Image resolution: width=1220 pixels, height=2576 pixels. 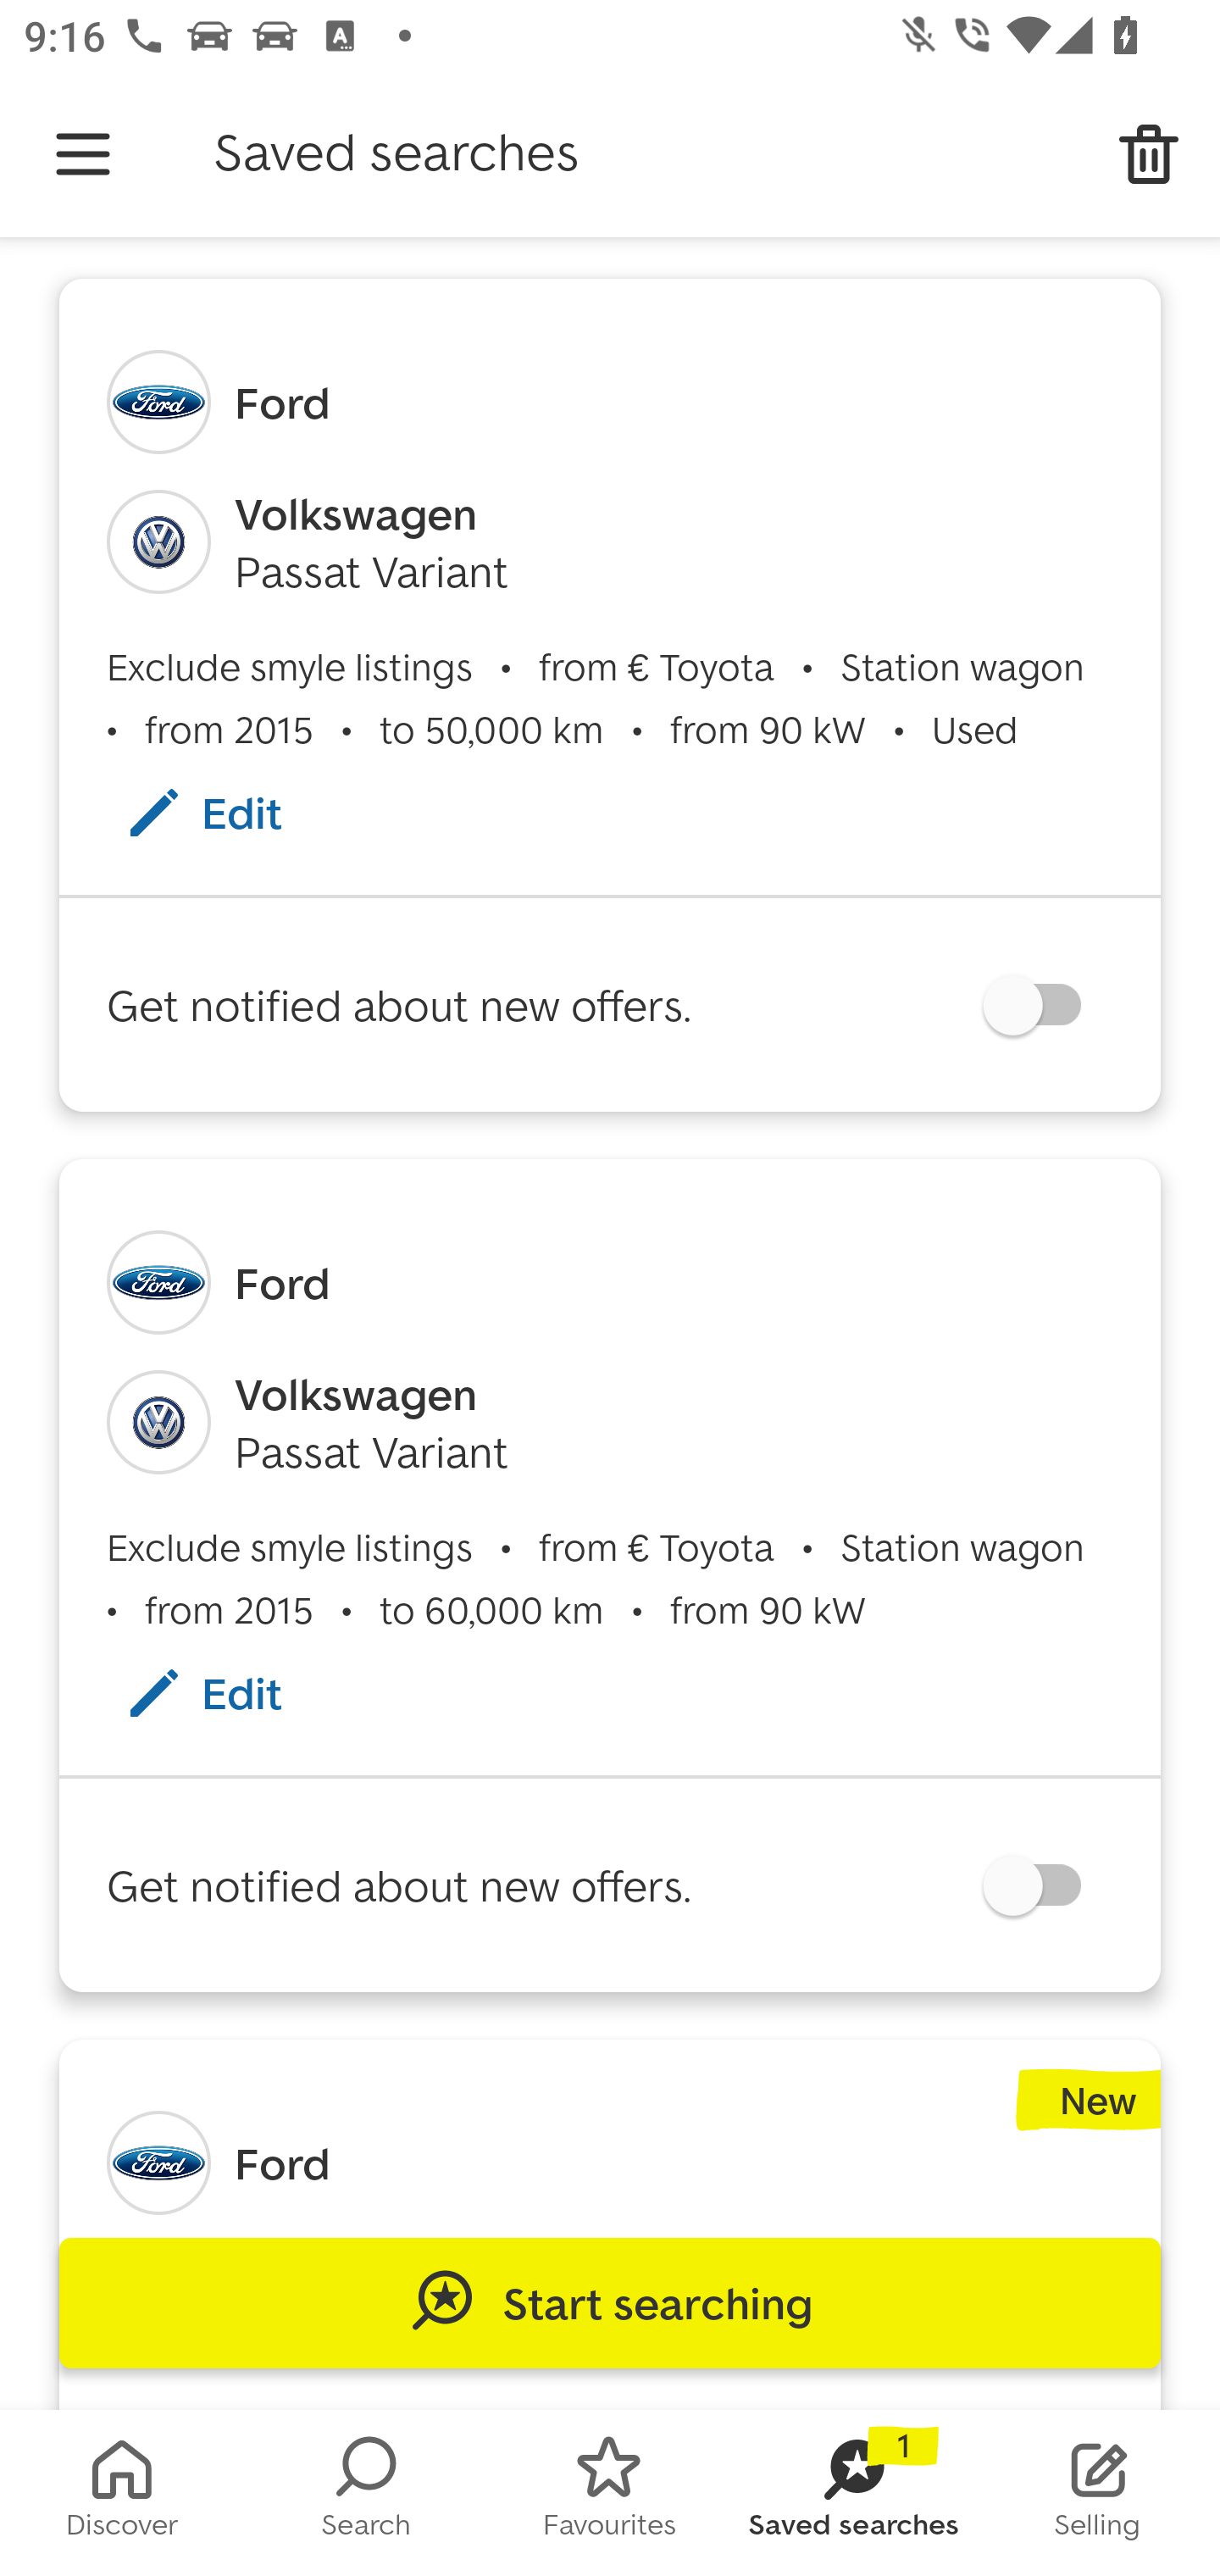 What do you see at coordinates (237, 812) in the screenshot?
I see `Edit` at bounding box center [237, 812].